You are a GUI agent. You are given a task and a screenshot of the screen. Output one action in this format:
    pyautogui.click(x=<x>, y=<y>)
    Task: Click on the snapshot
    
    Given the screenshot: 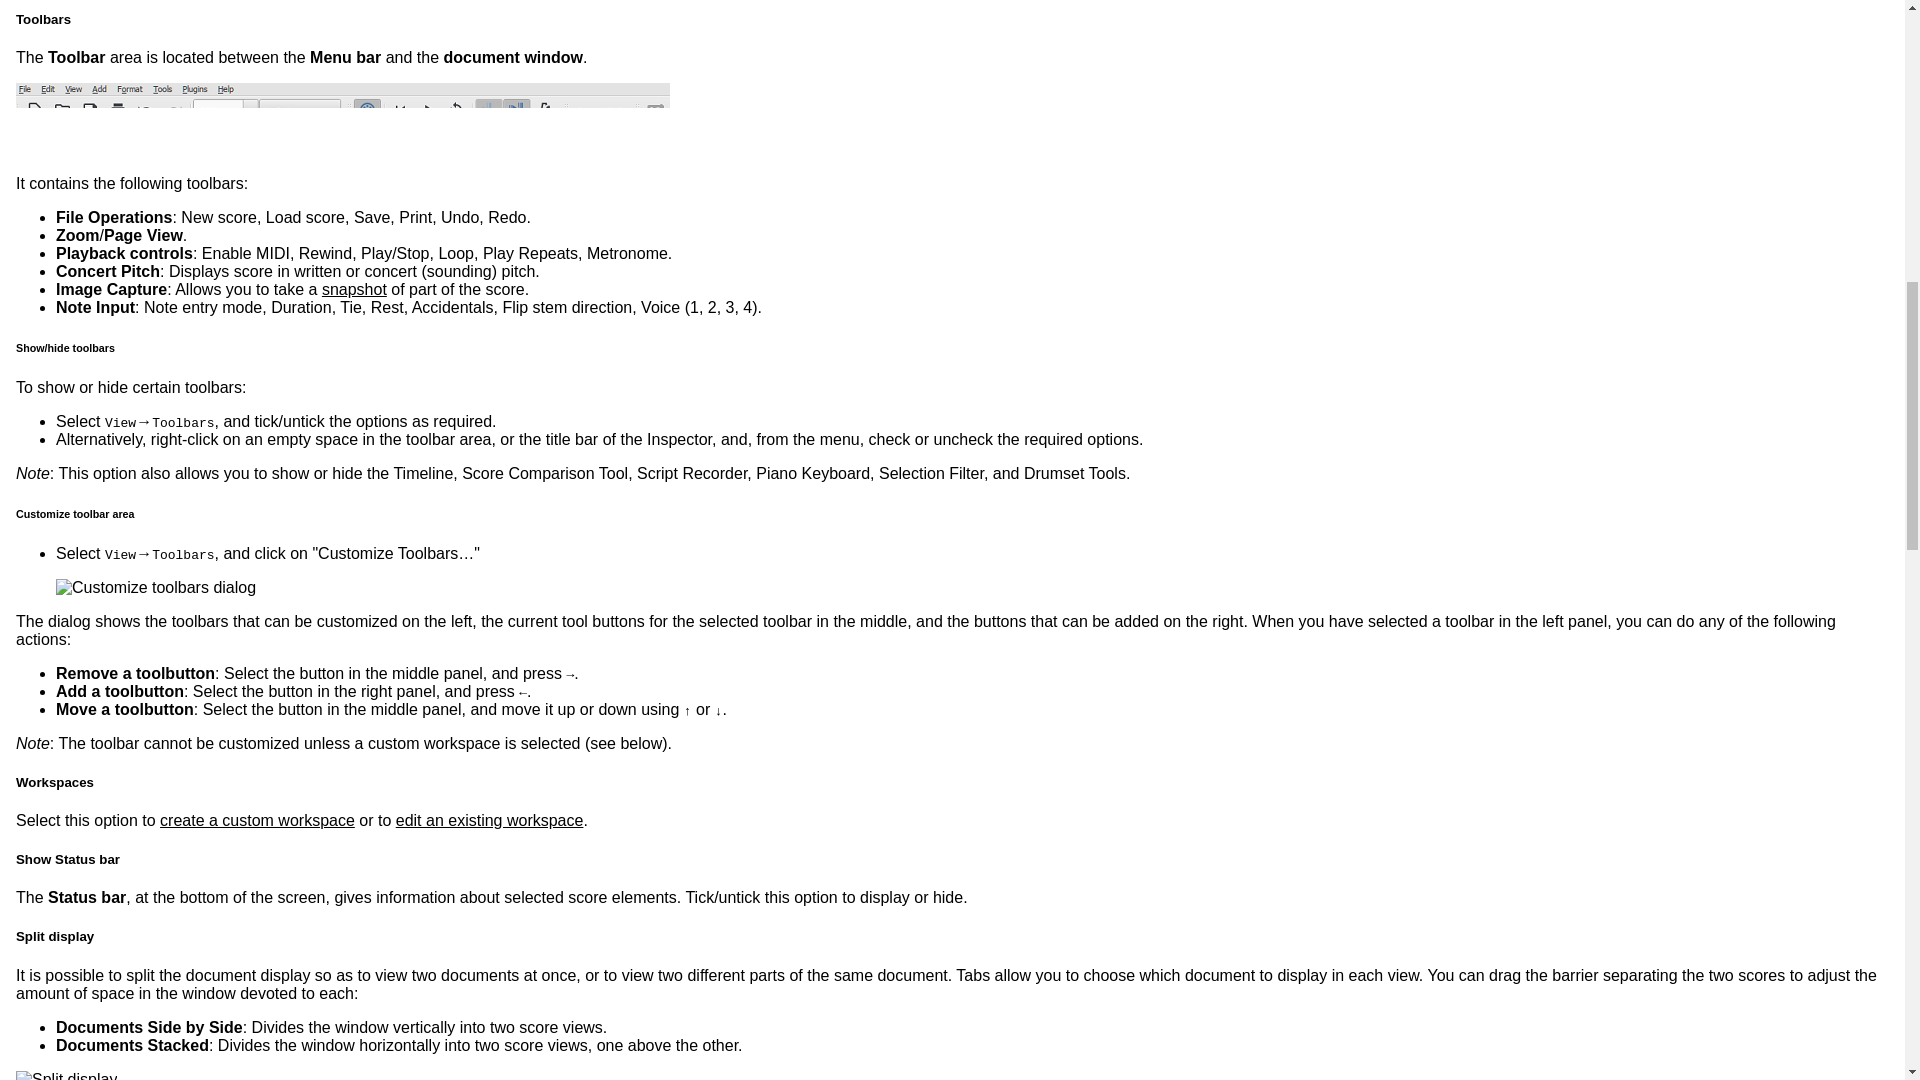 What is the action you would take?
    pyautogui.click(x=354, y=289)
    